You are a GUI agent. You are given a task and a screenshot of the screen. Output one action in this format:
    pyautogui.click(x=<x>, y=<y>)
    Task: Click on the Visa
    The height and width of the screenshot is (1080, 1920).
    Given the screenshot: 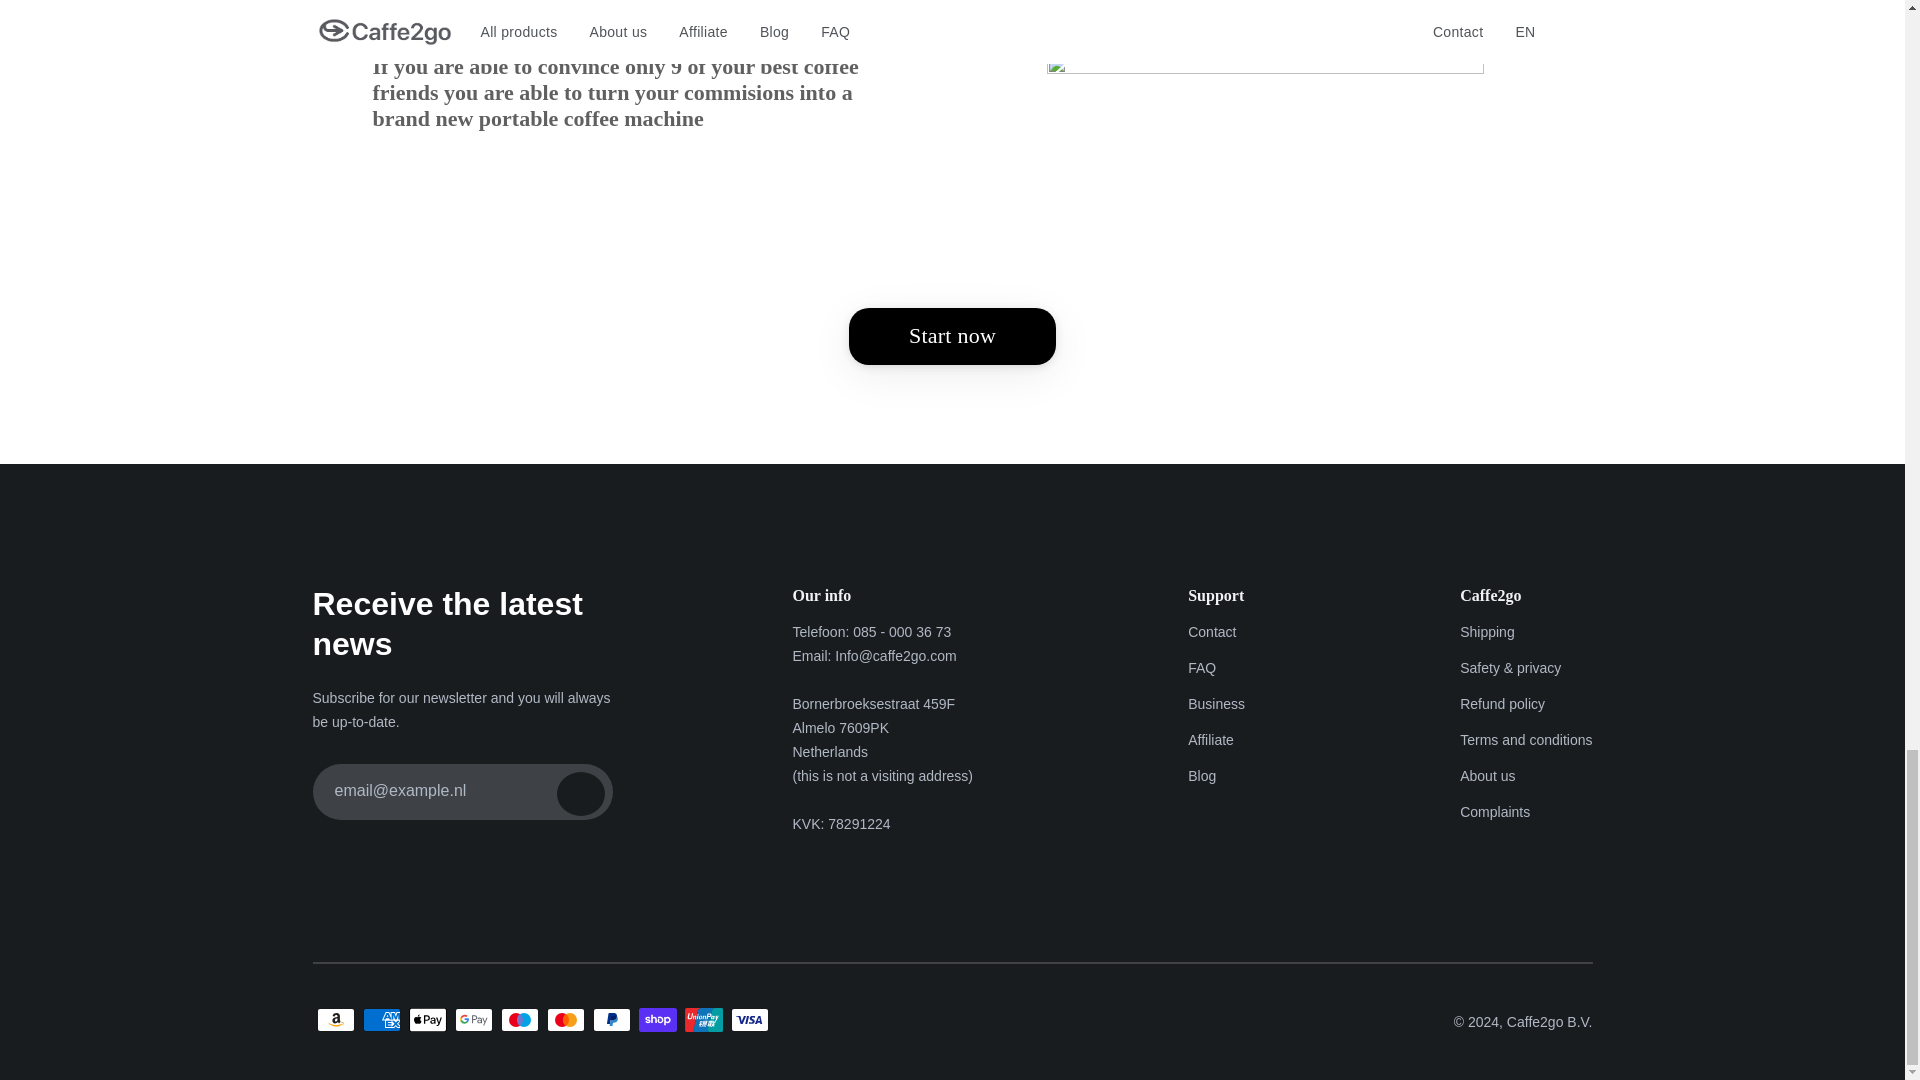 What is the action you would take?
    pyautogui.click(x=748, y=1020)
    